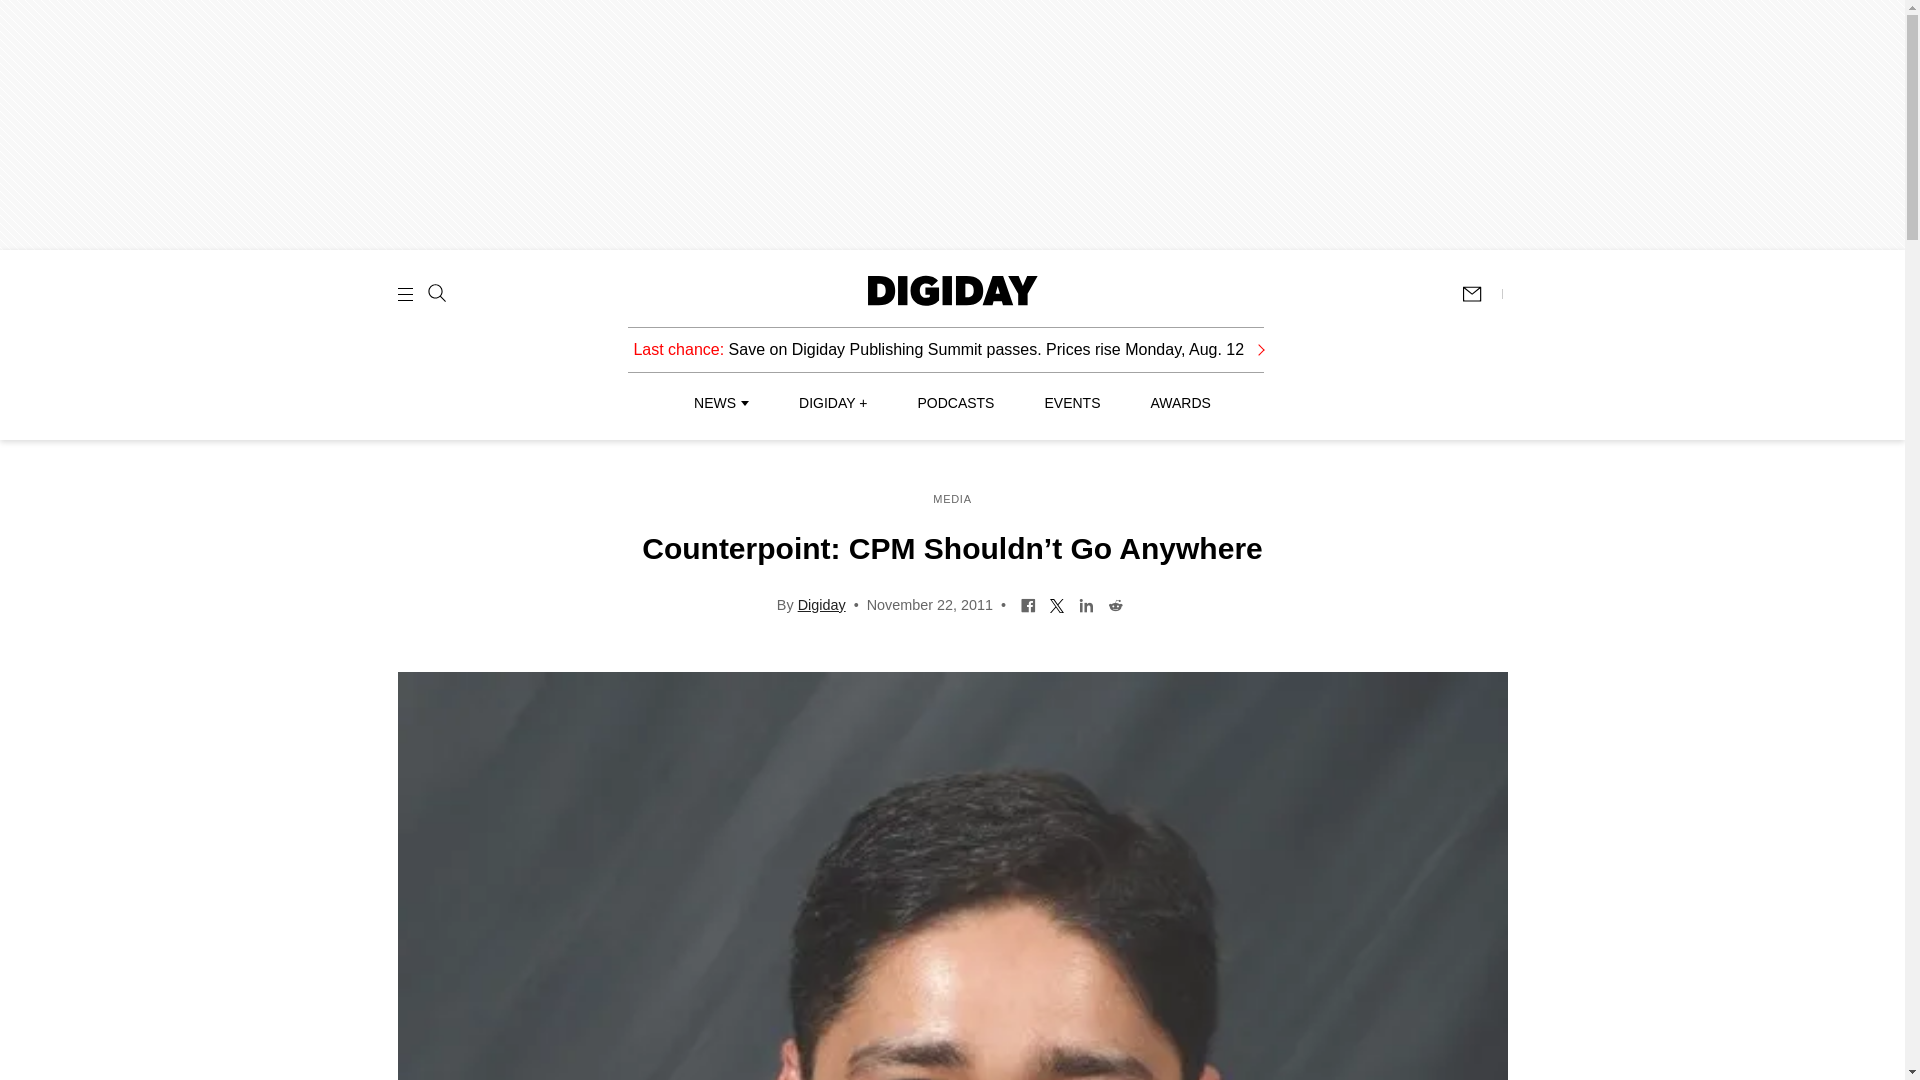  What do you see at coordinates (1028, 604) in the screenshot?
I see `Share on Facebook` at bounding box center [1028, 604].